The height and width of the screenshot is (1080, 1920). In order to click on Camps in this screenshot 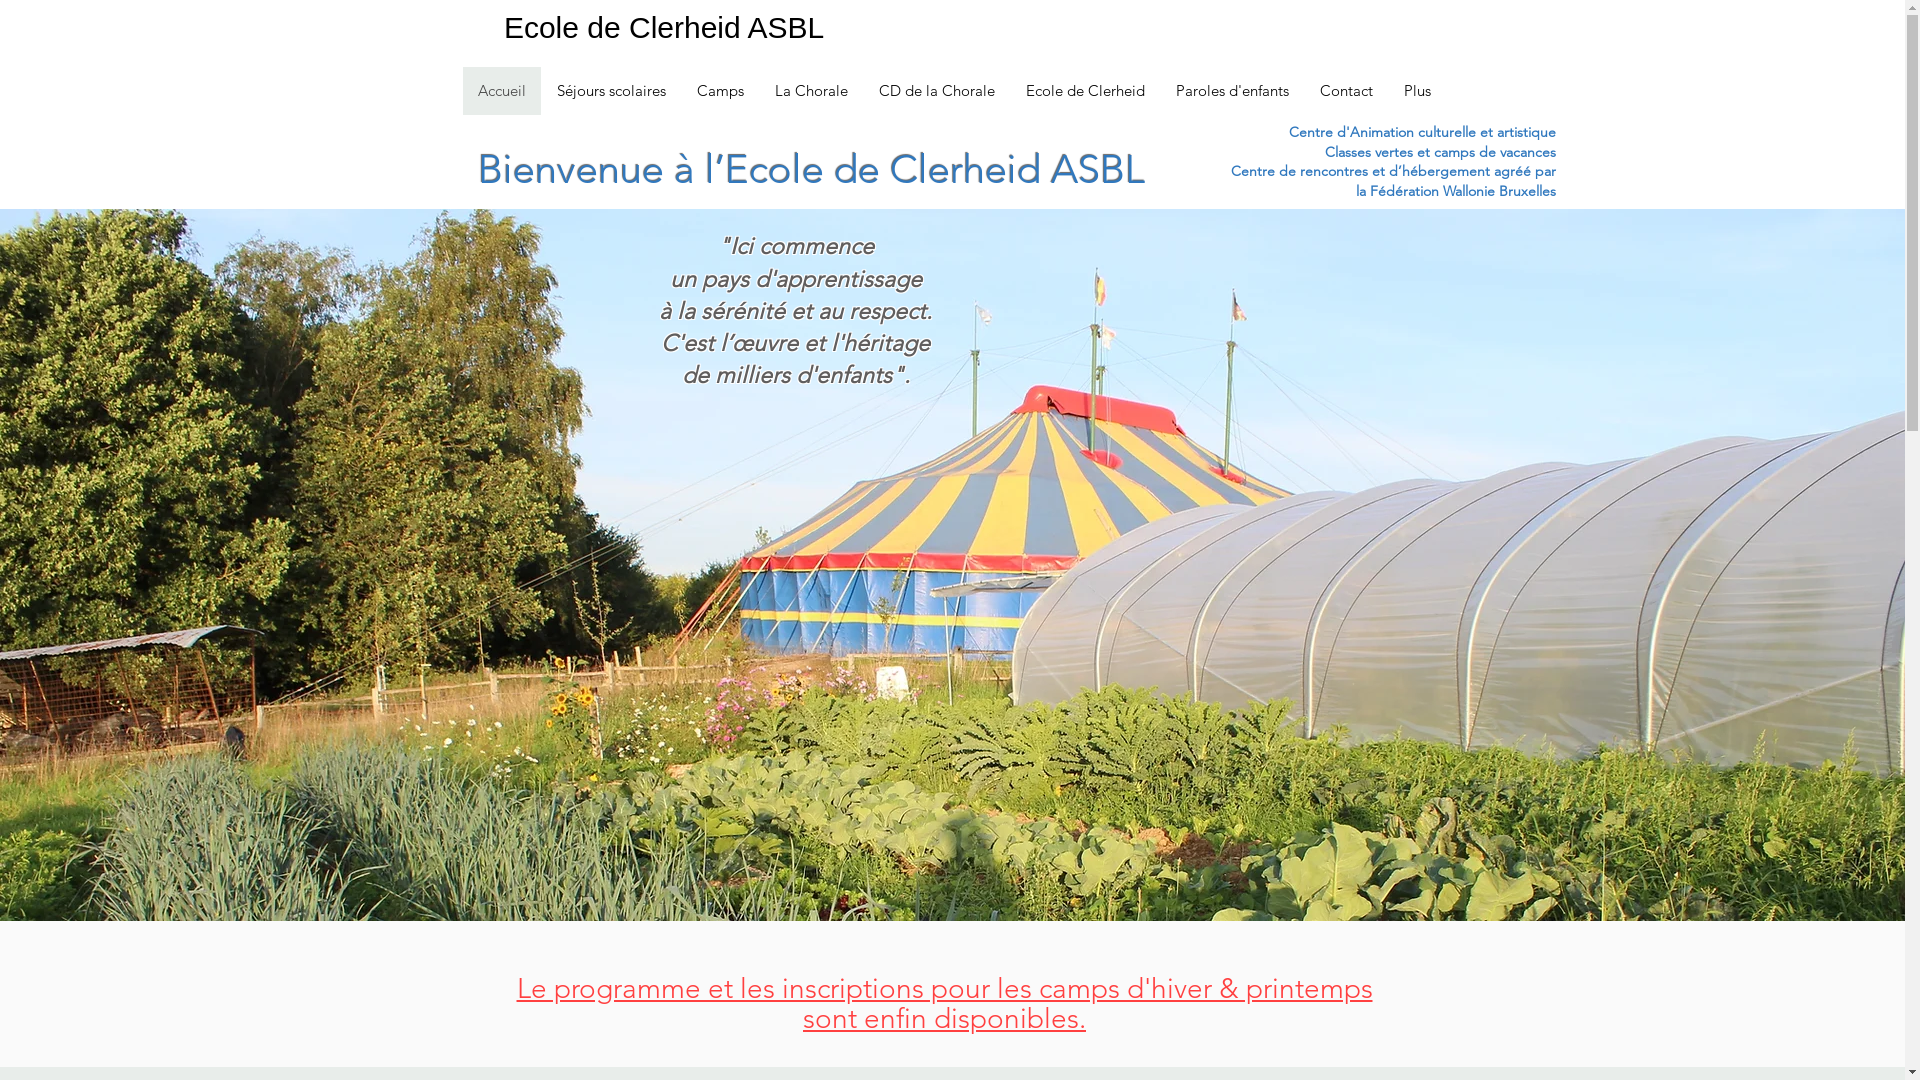, I will do `click(719, 91)`.